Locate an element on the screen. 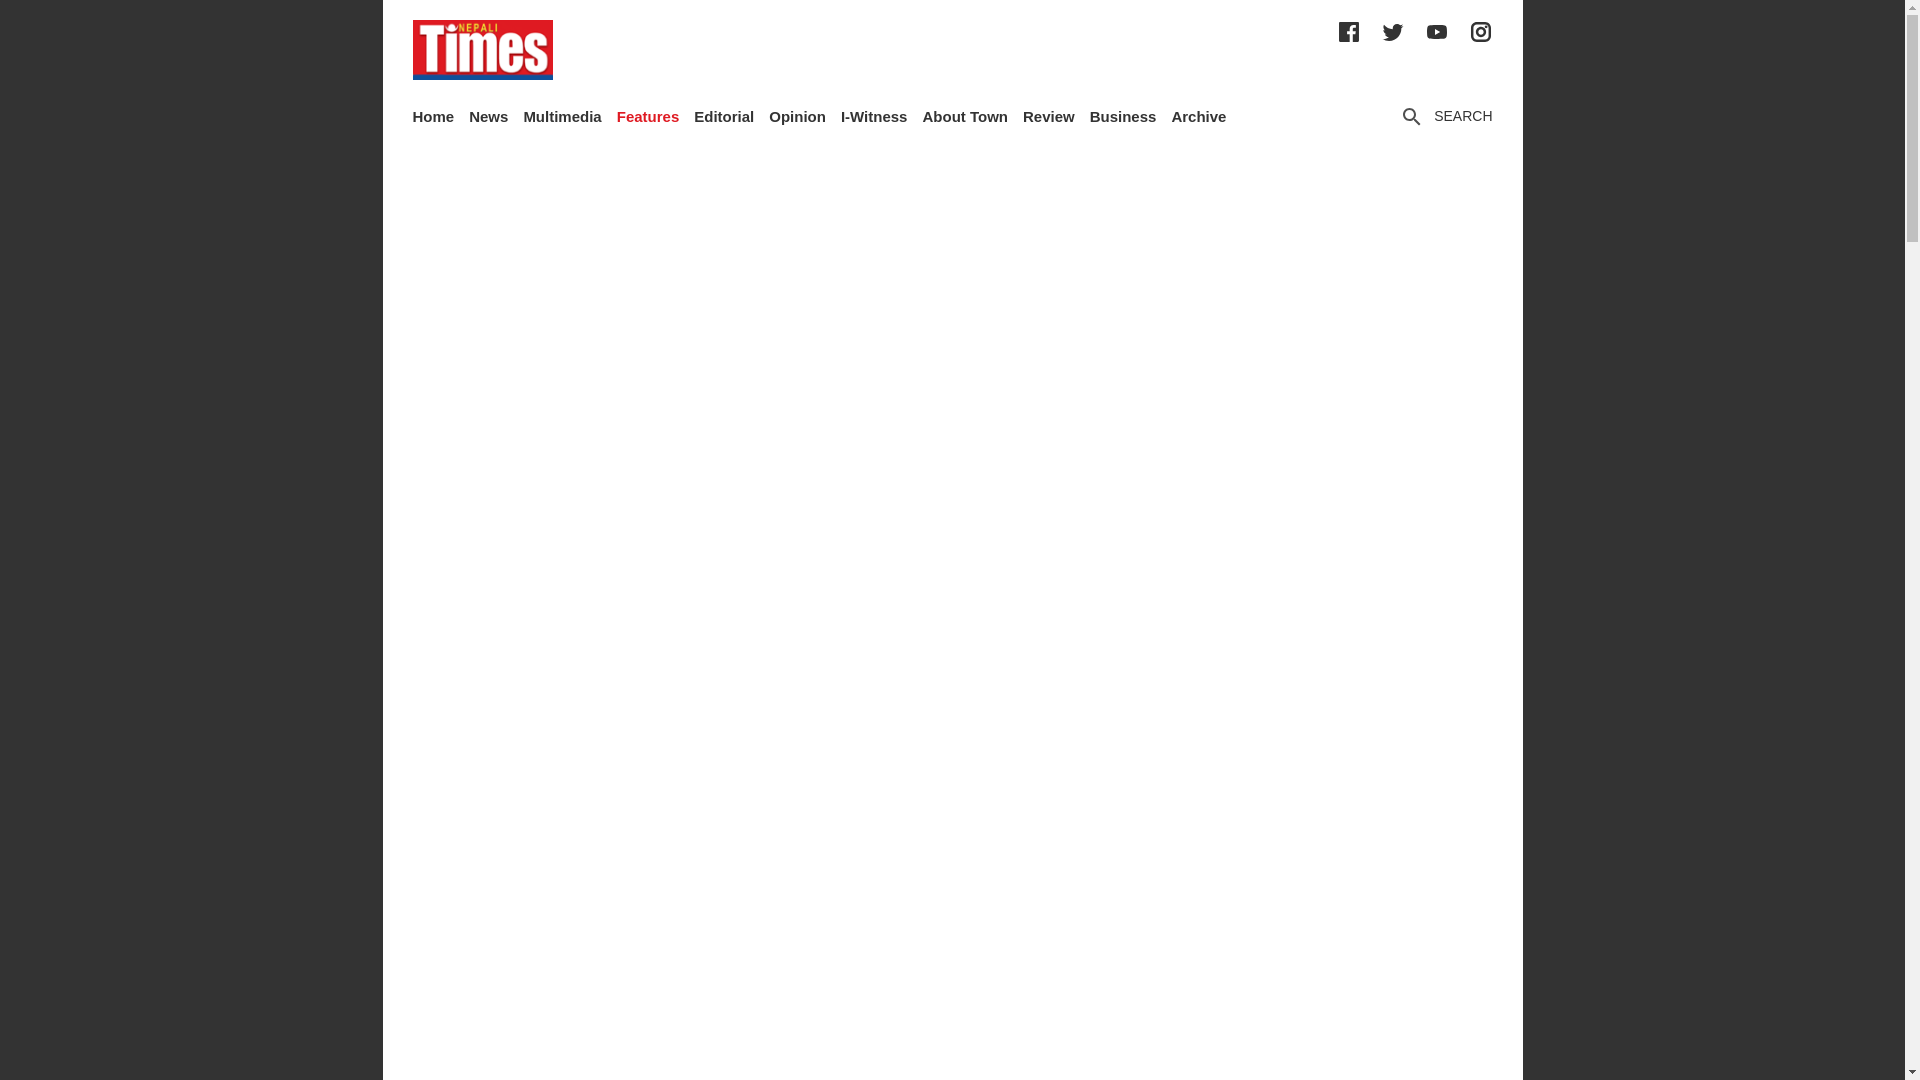 Image resolution: width=1920 pixels, height=1080 pixels. Business is located at coordinates (1124, 116).